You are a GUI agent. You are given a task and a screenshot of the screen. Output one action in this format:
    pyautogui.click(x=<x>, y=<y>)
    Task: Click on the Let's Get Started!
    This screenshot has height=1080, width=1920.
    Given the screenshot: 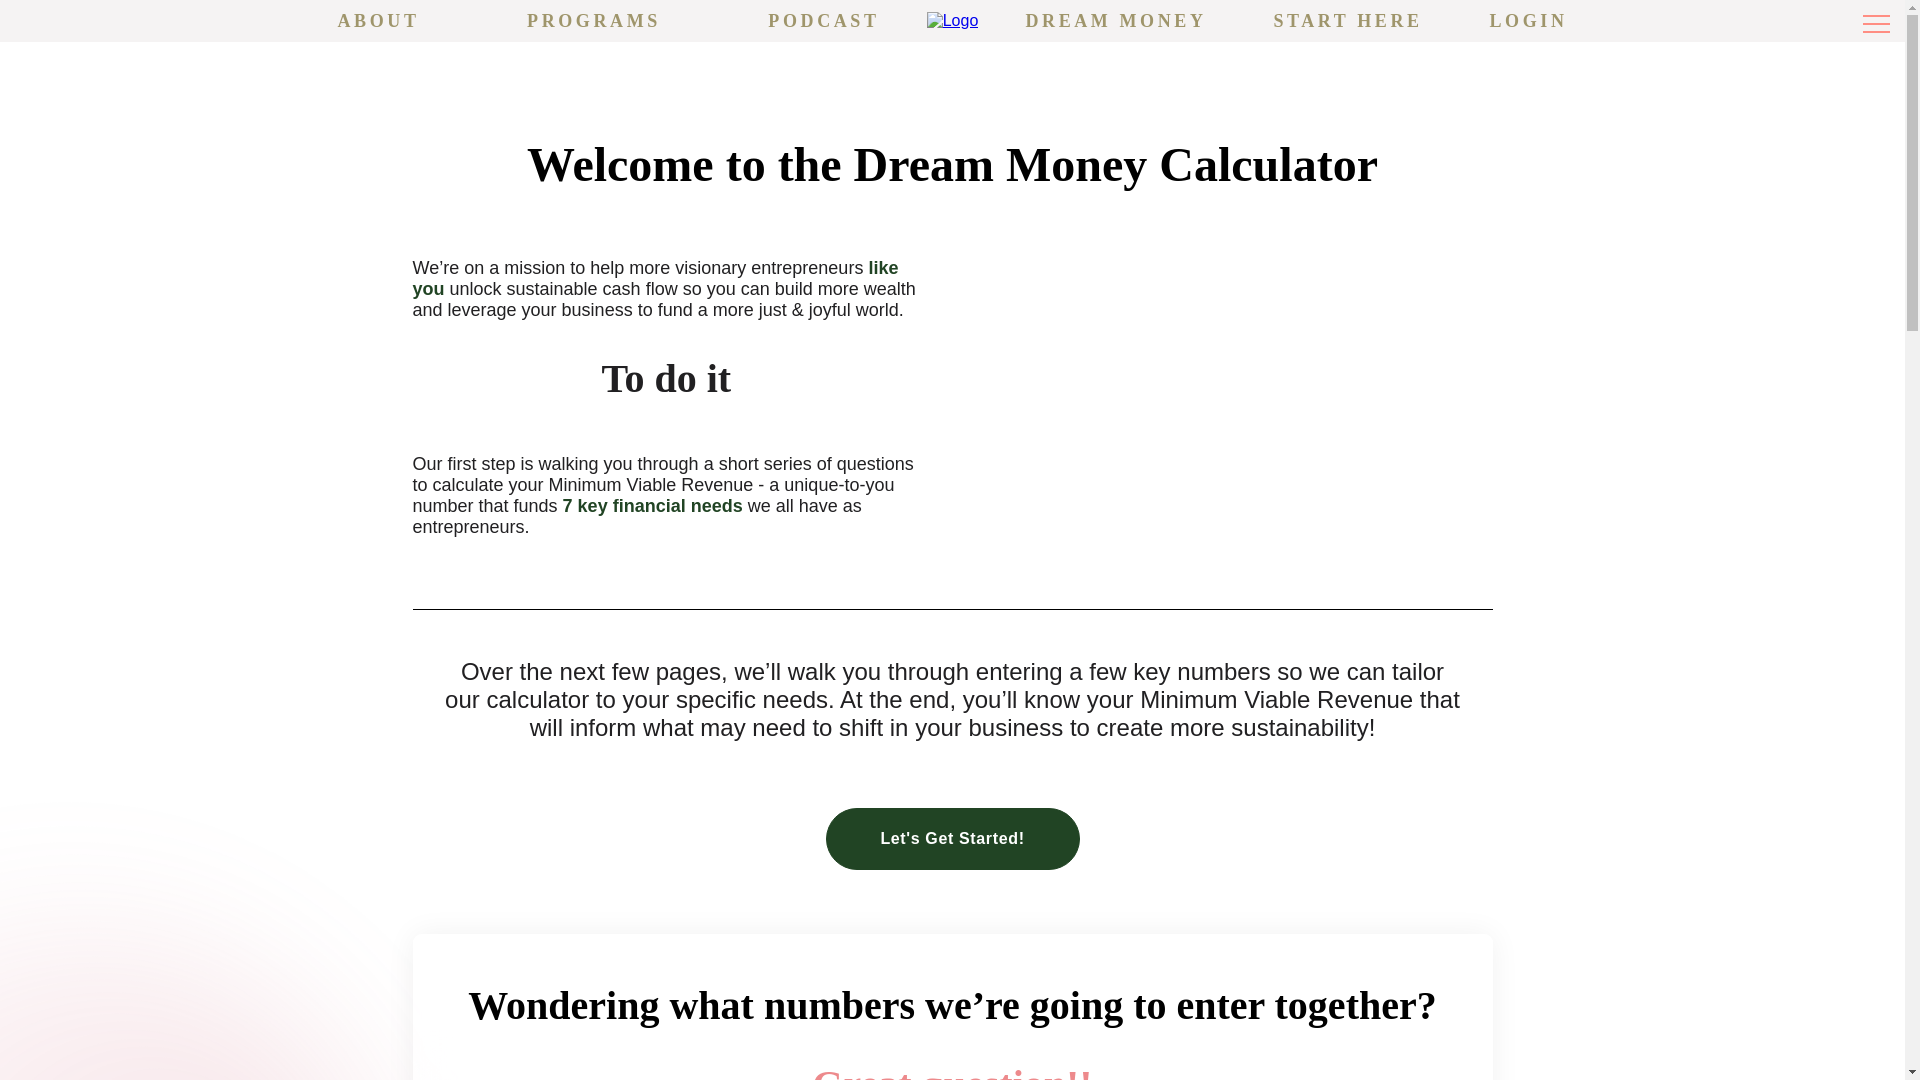 What is the action you would take?
    pyautogui.click(x=952, y=838)
    